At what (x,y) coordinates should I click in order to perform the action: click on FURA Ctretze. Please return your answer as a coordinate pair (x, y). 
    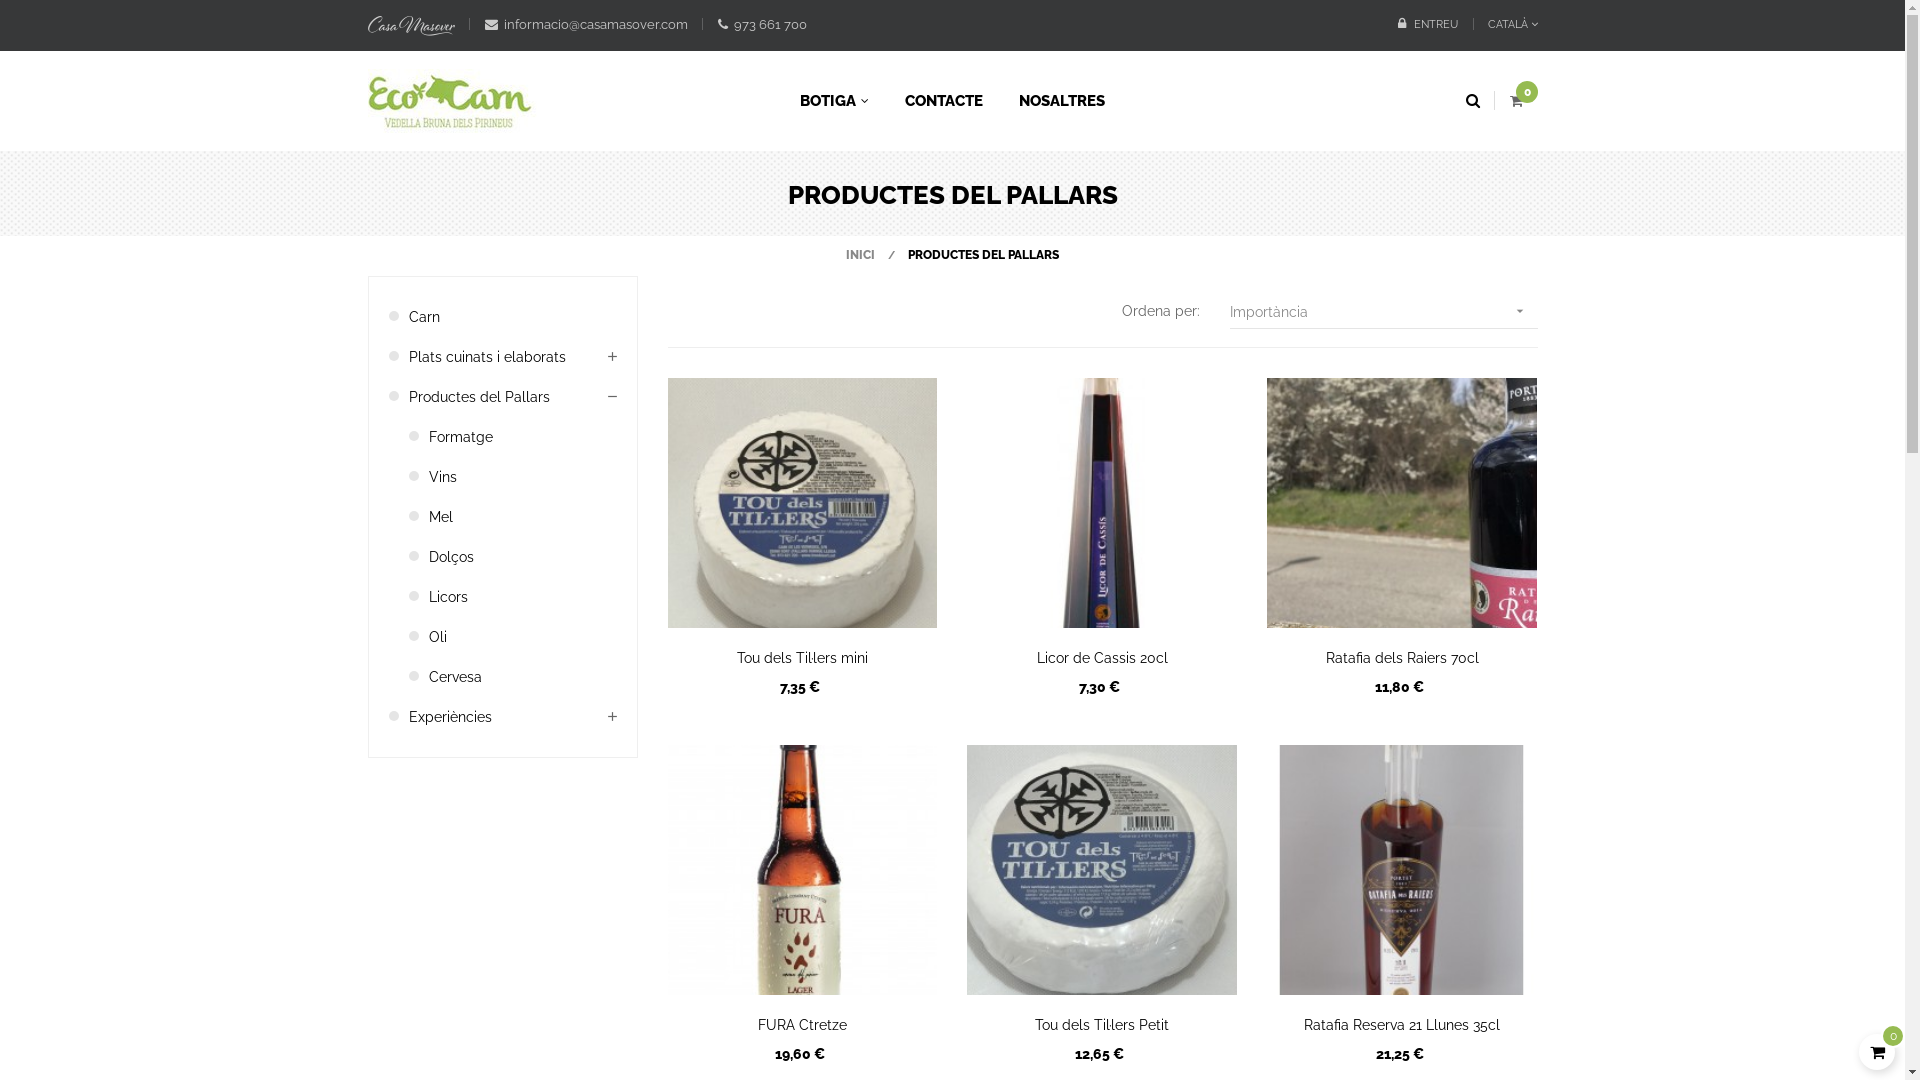
    Looking at the image, I should click on (803, 1025).